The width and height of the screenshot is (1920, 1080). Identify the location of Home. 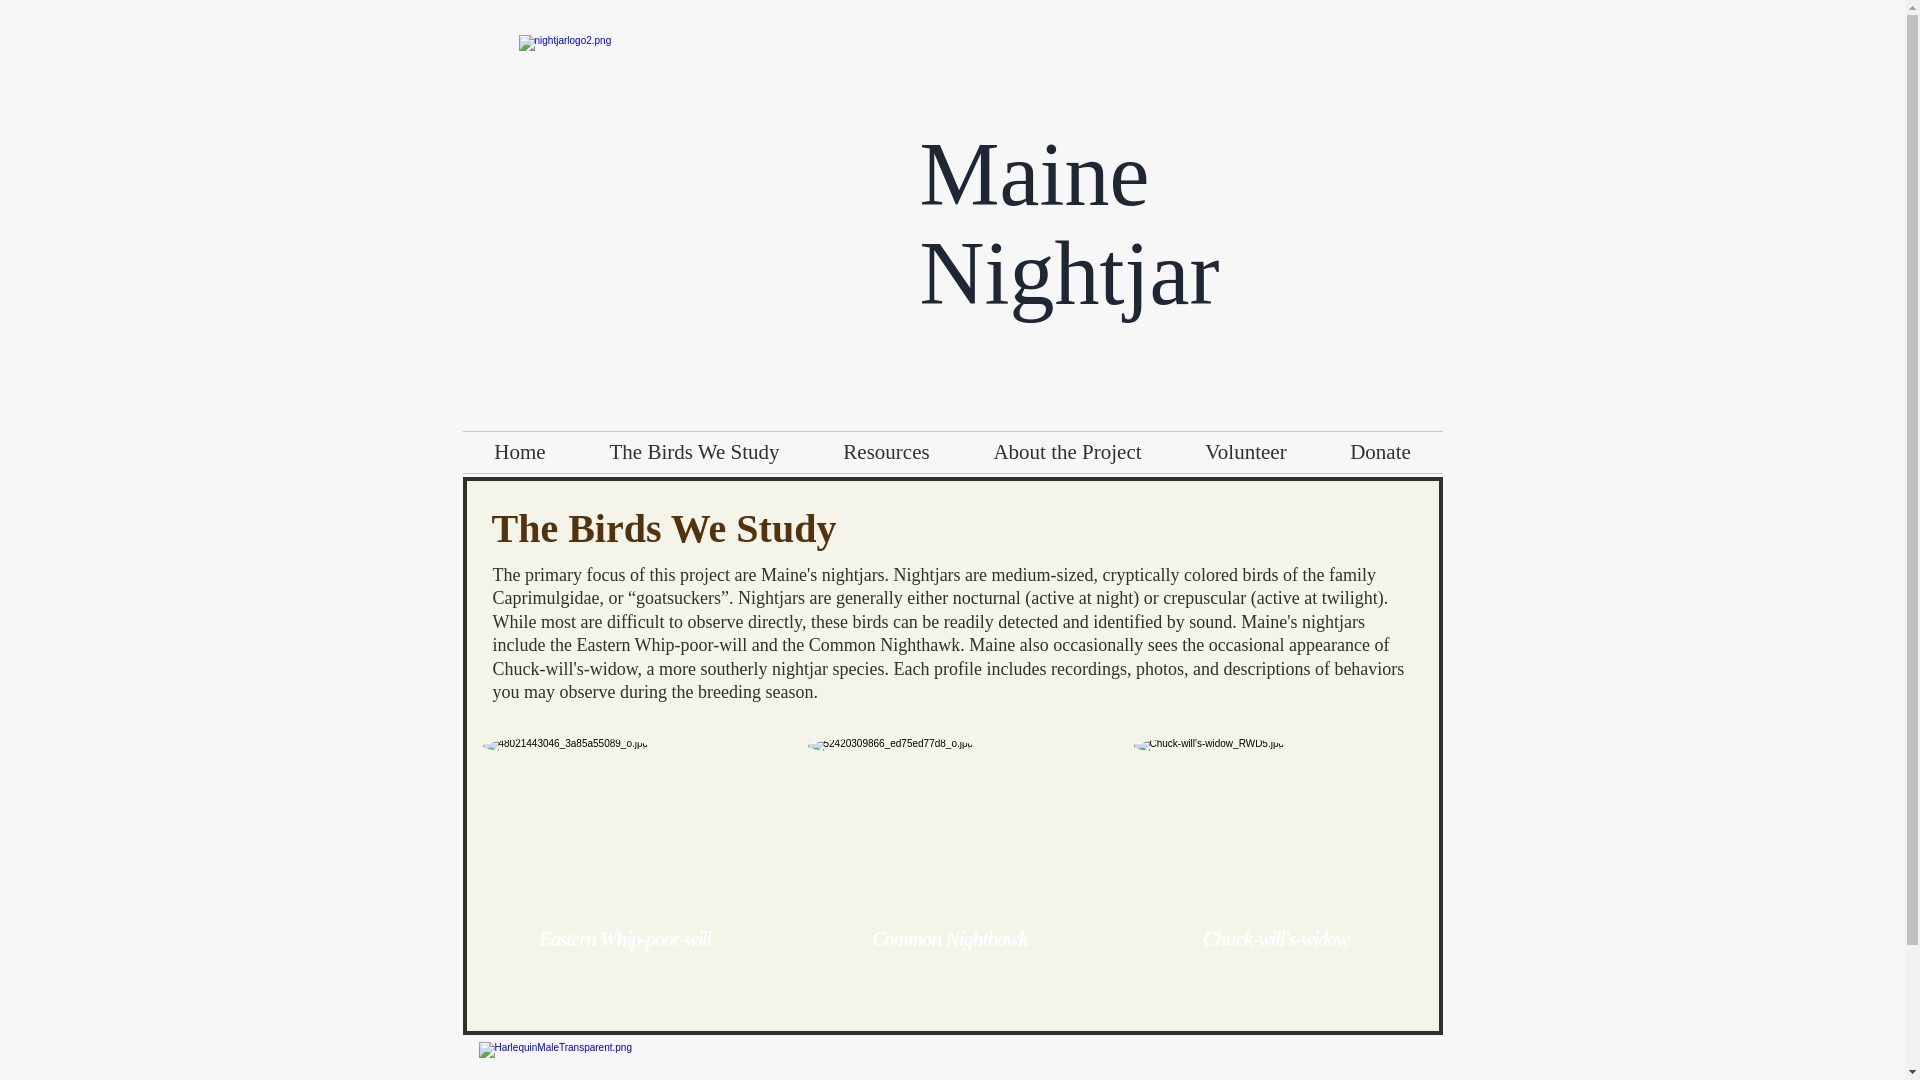
(520, 452).